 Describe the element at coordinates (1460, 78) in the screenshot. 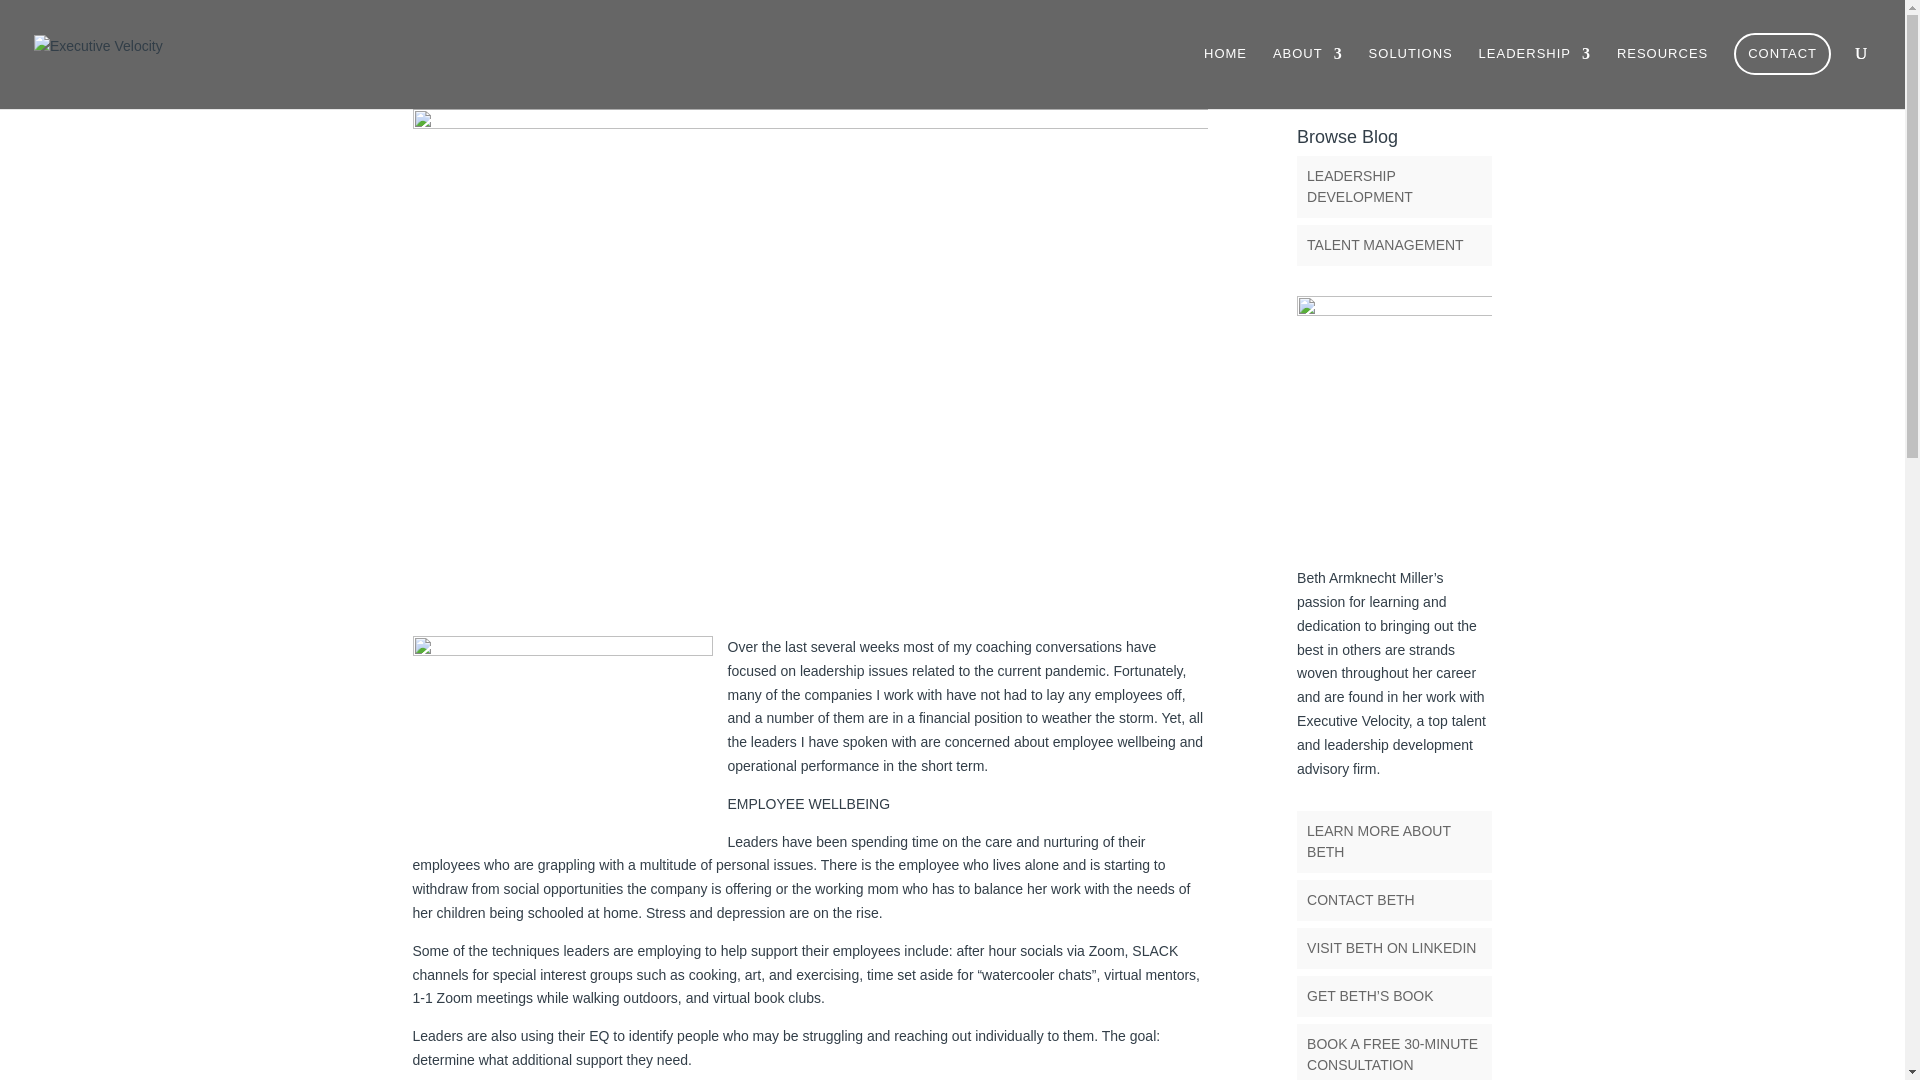

I see `Search` at that location.